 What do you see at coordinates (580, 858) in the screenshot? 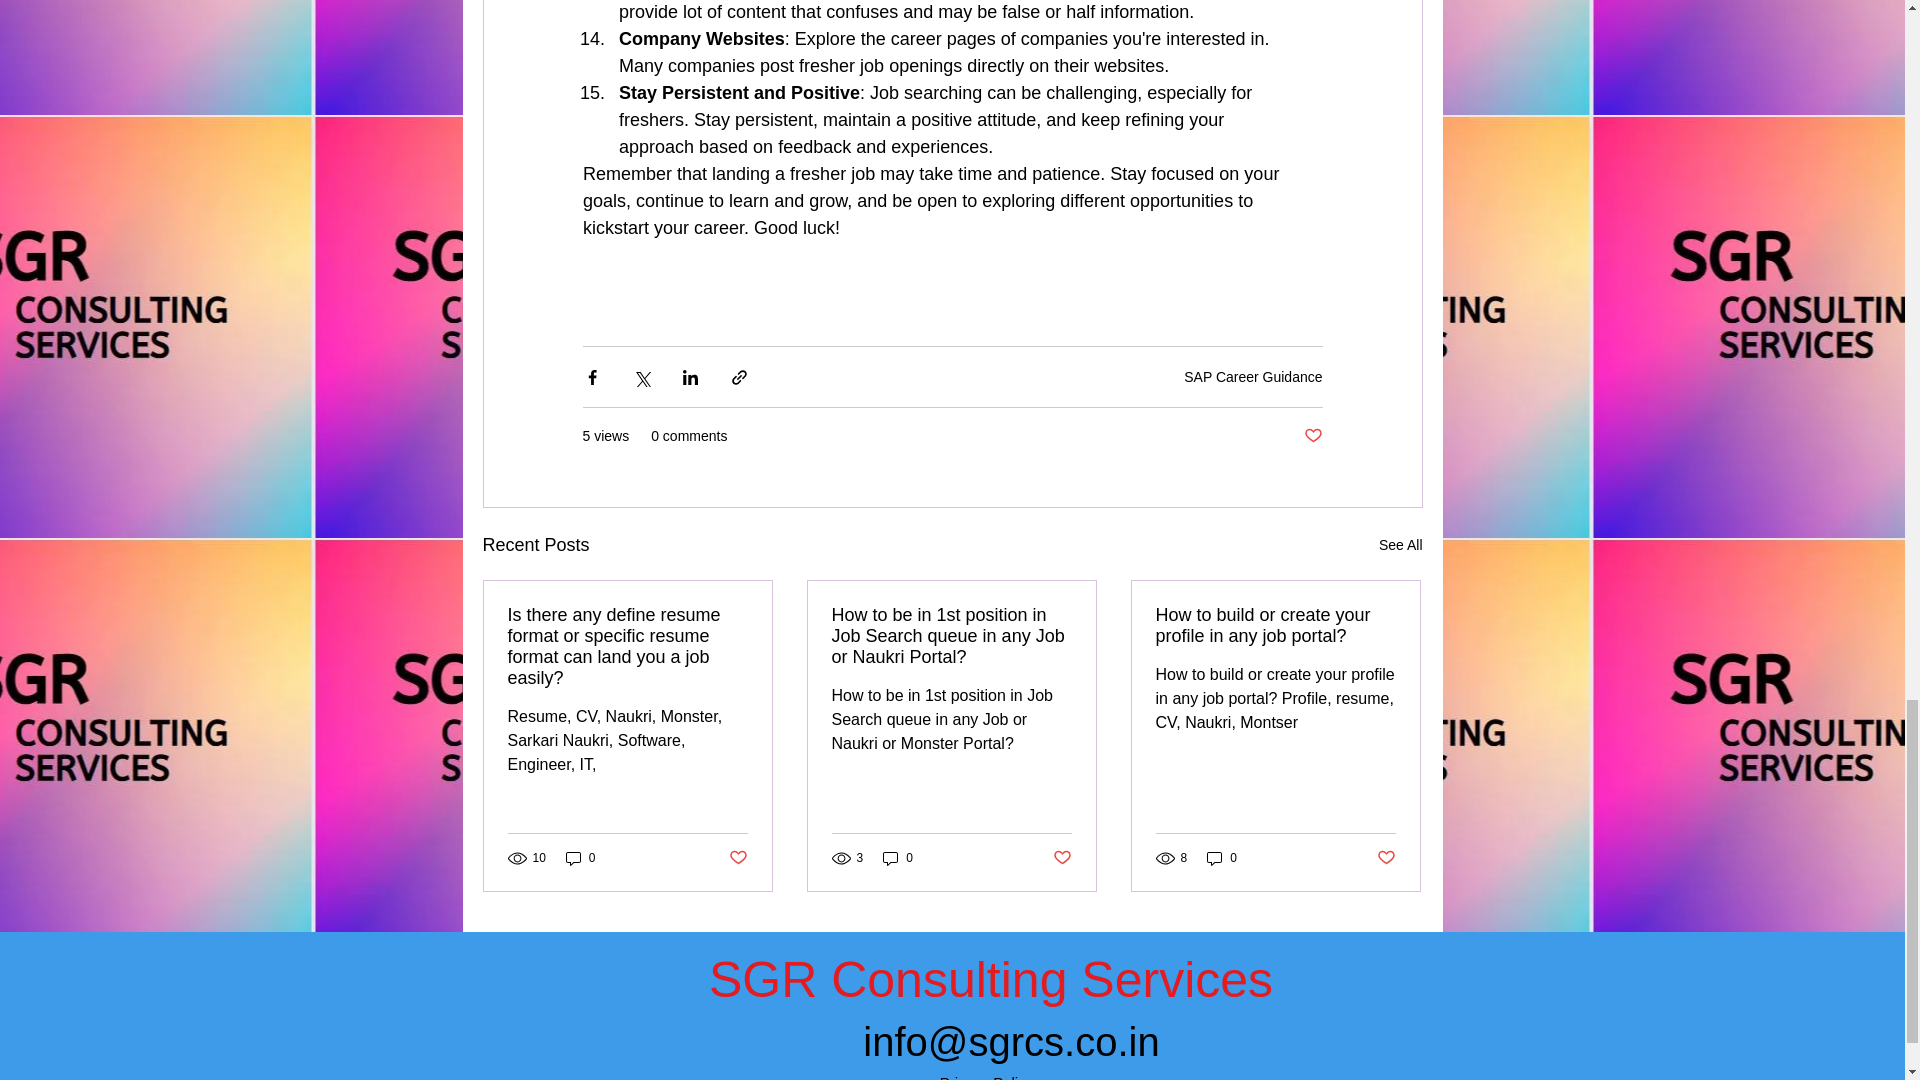
I see `0` at bounding box center [580, 858].